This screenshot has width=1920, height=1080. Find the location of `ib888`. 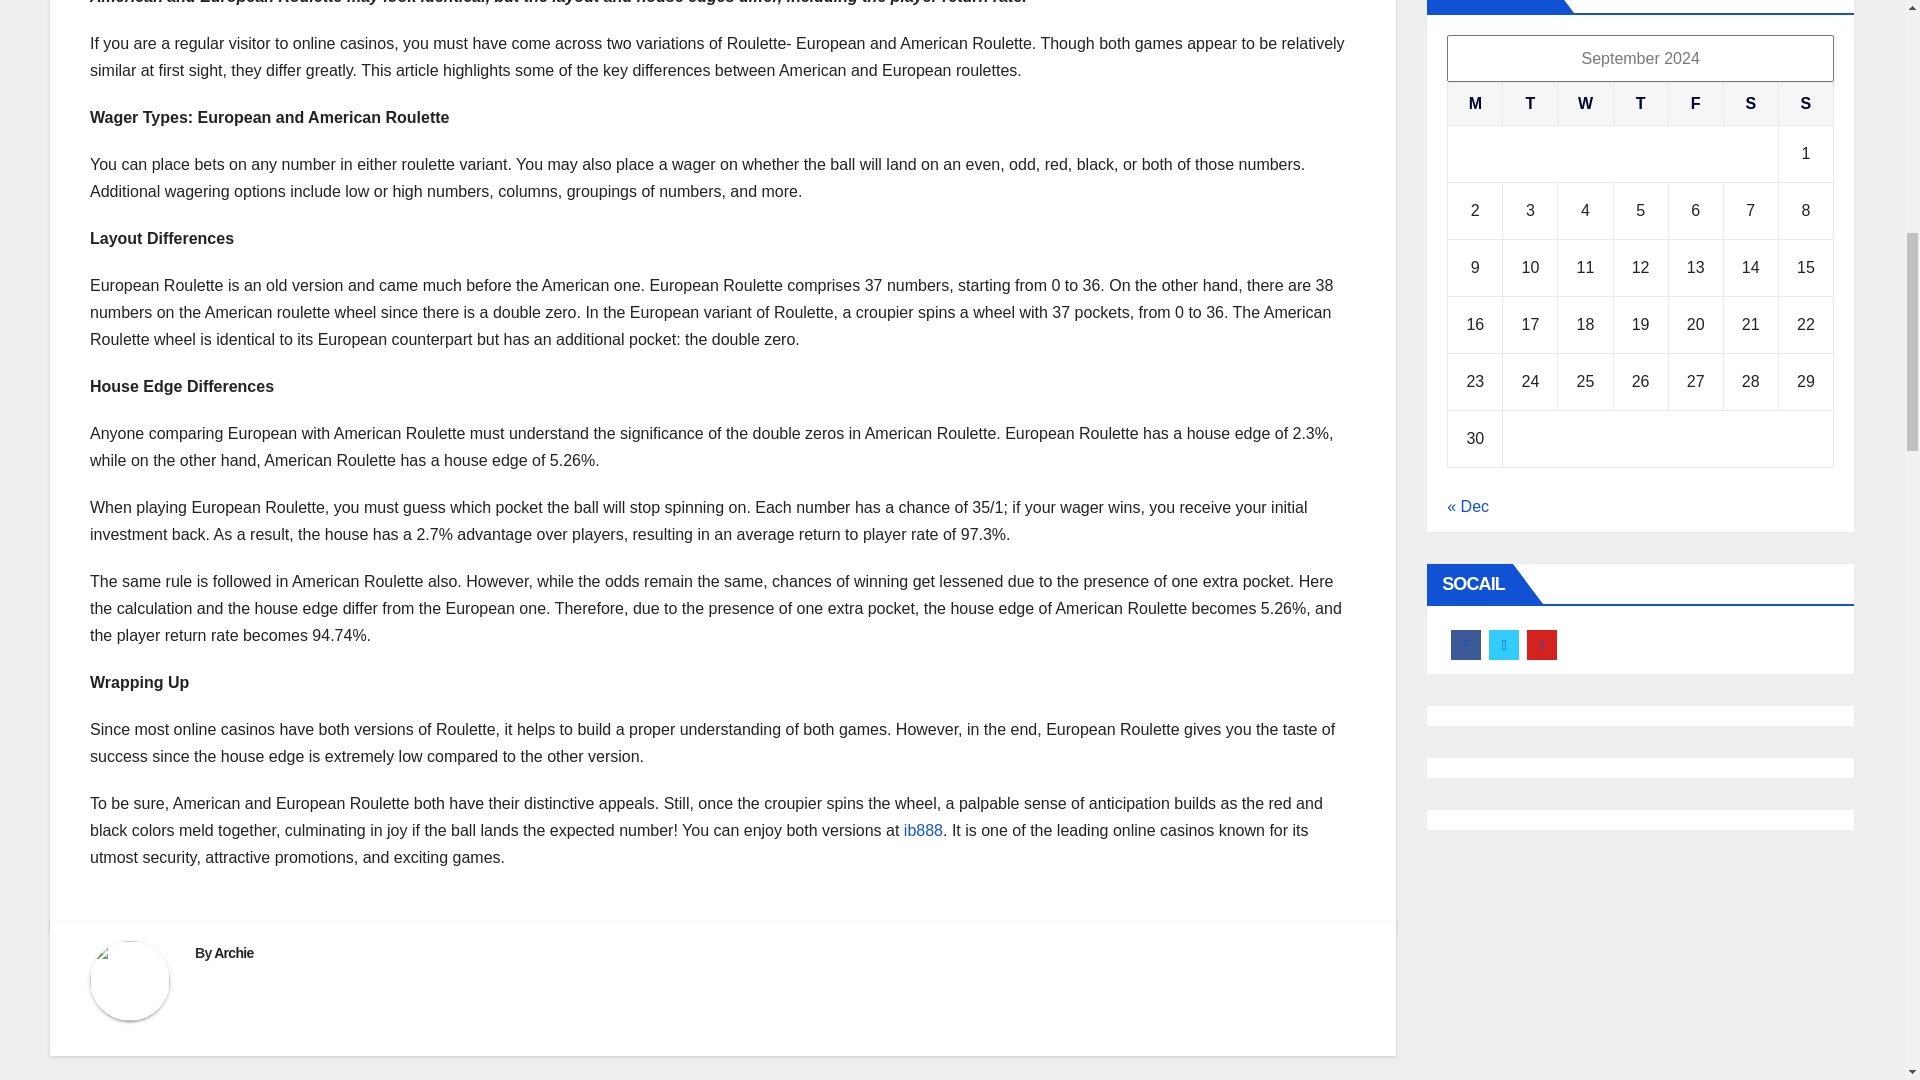

ib888 is located at coordinates (923, 830).